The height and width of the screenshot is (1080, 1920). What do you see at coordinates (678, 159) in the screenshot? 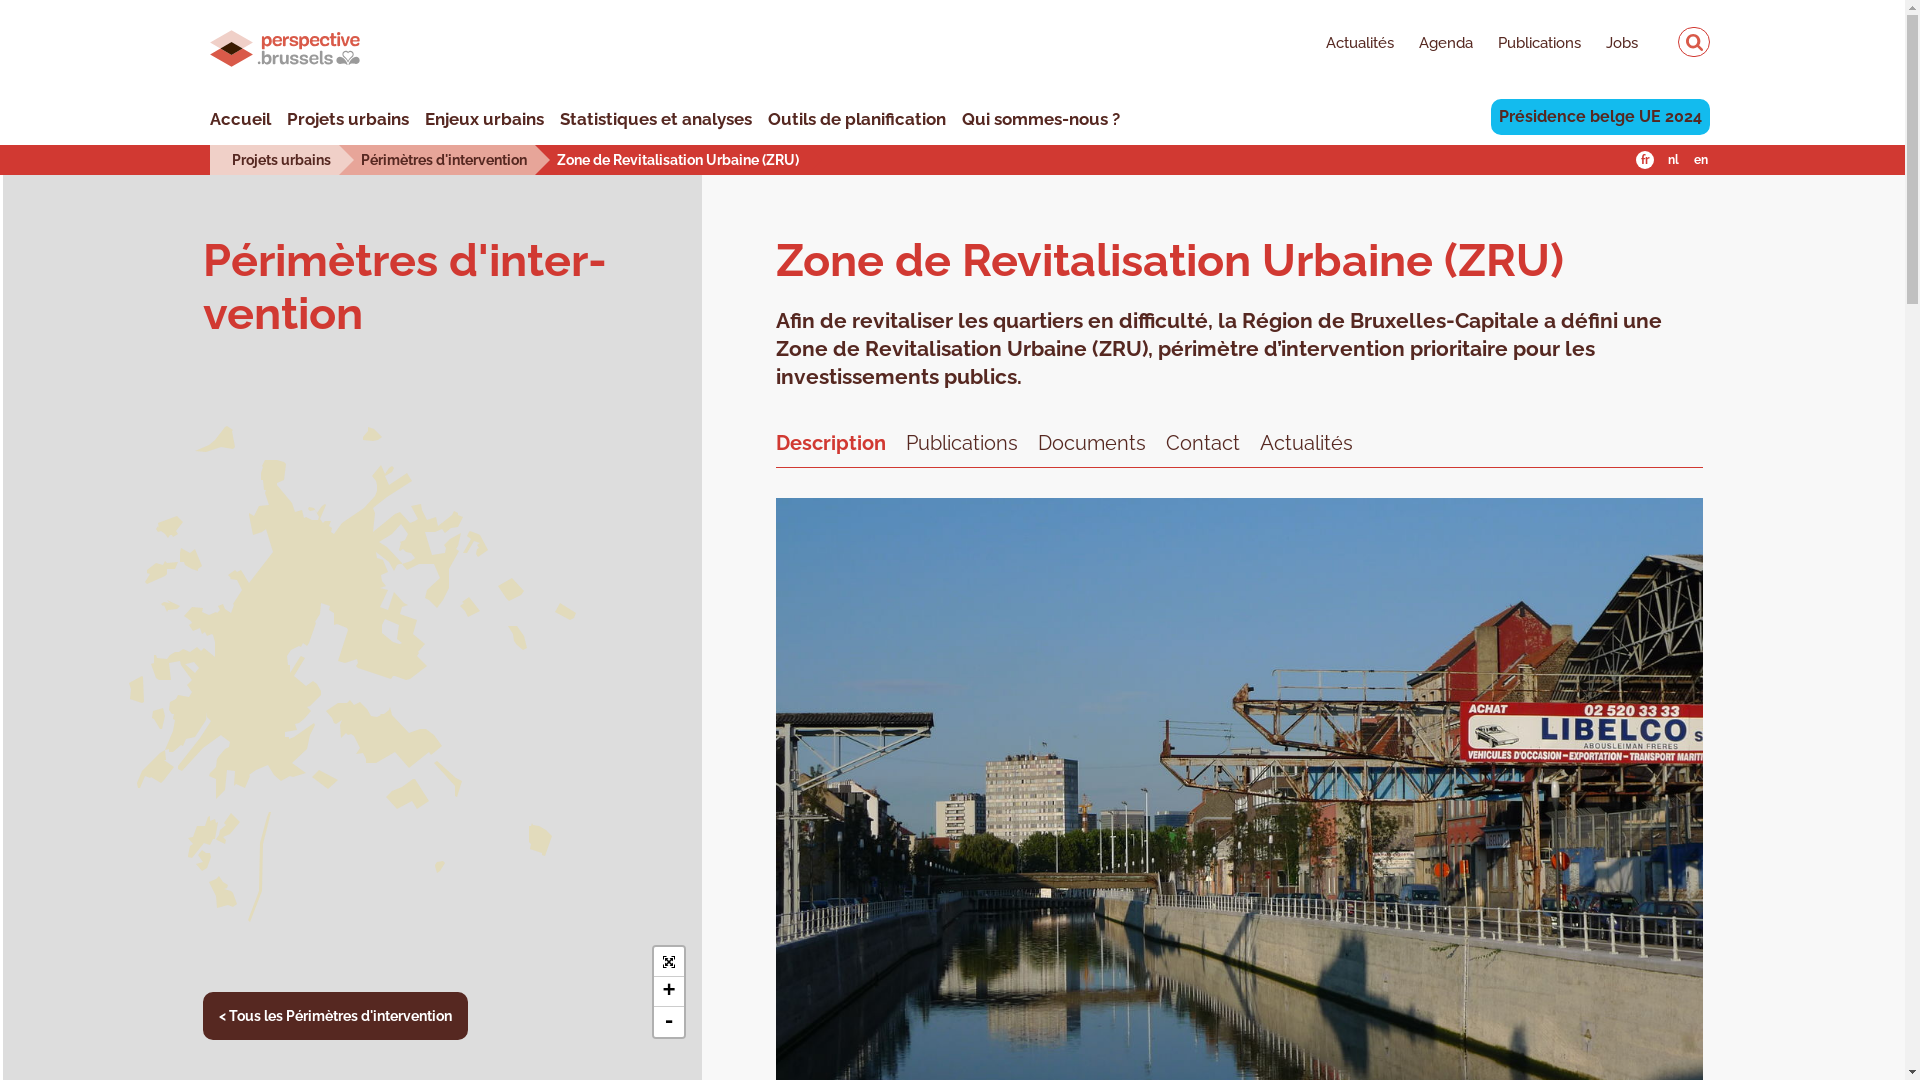
I see `Zone de Revitalisation Urbaine (ZRU)` at bounding box center [678, 159].